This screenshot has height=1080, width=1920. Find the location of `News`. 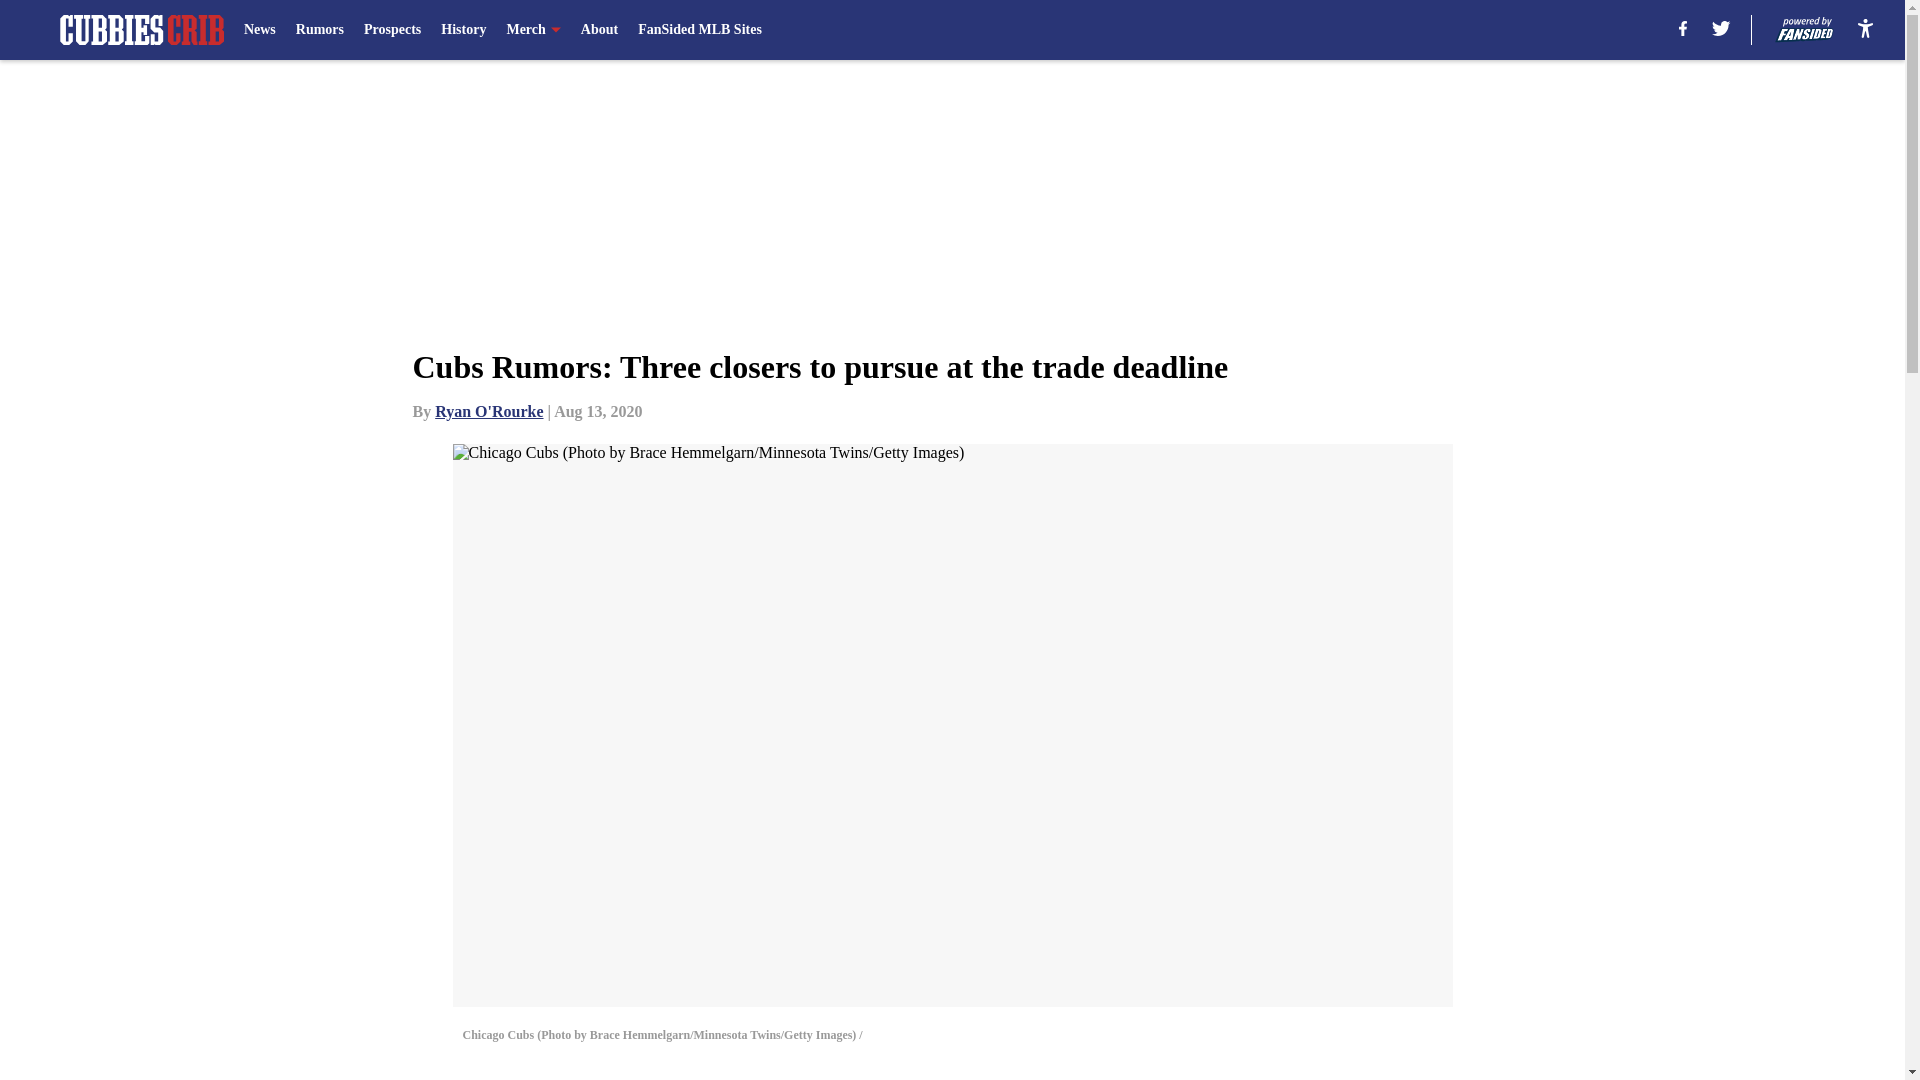

News is located at coordinates (260, 30).